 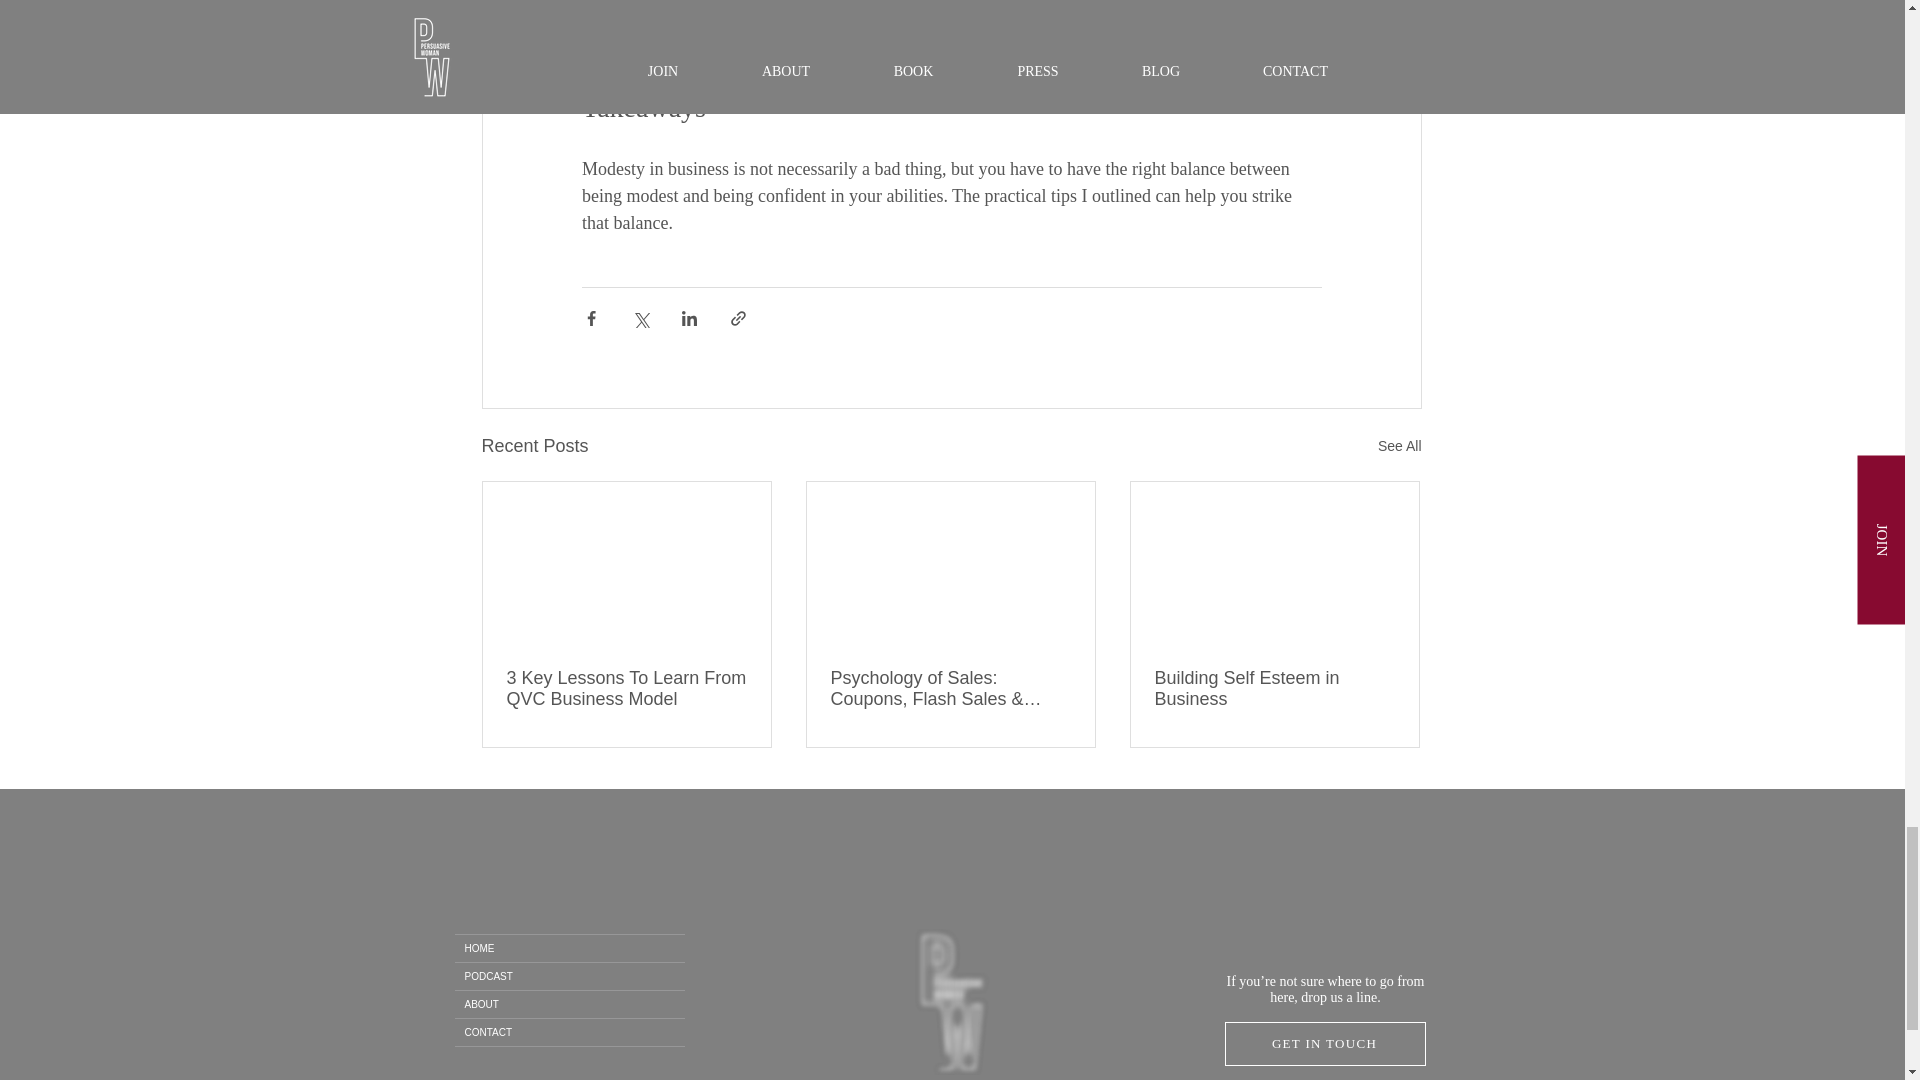 What do you see at coordinates (568, 1032) in the screenshot?
I see `CONTACT` at bounding box center [568, 1032].